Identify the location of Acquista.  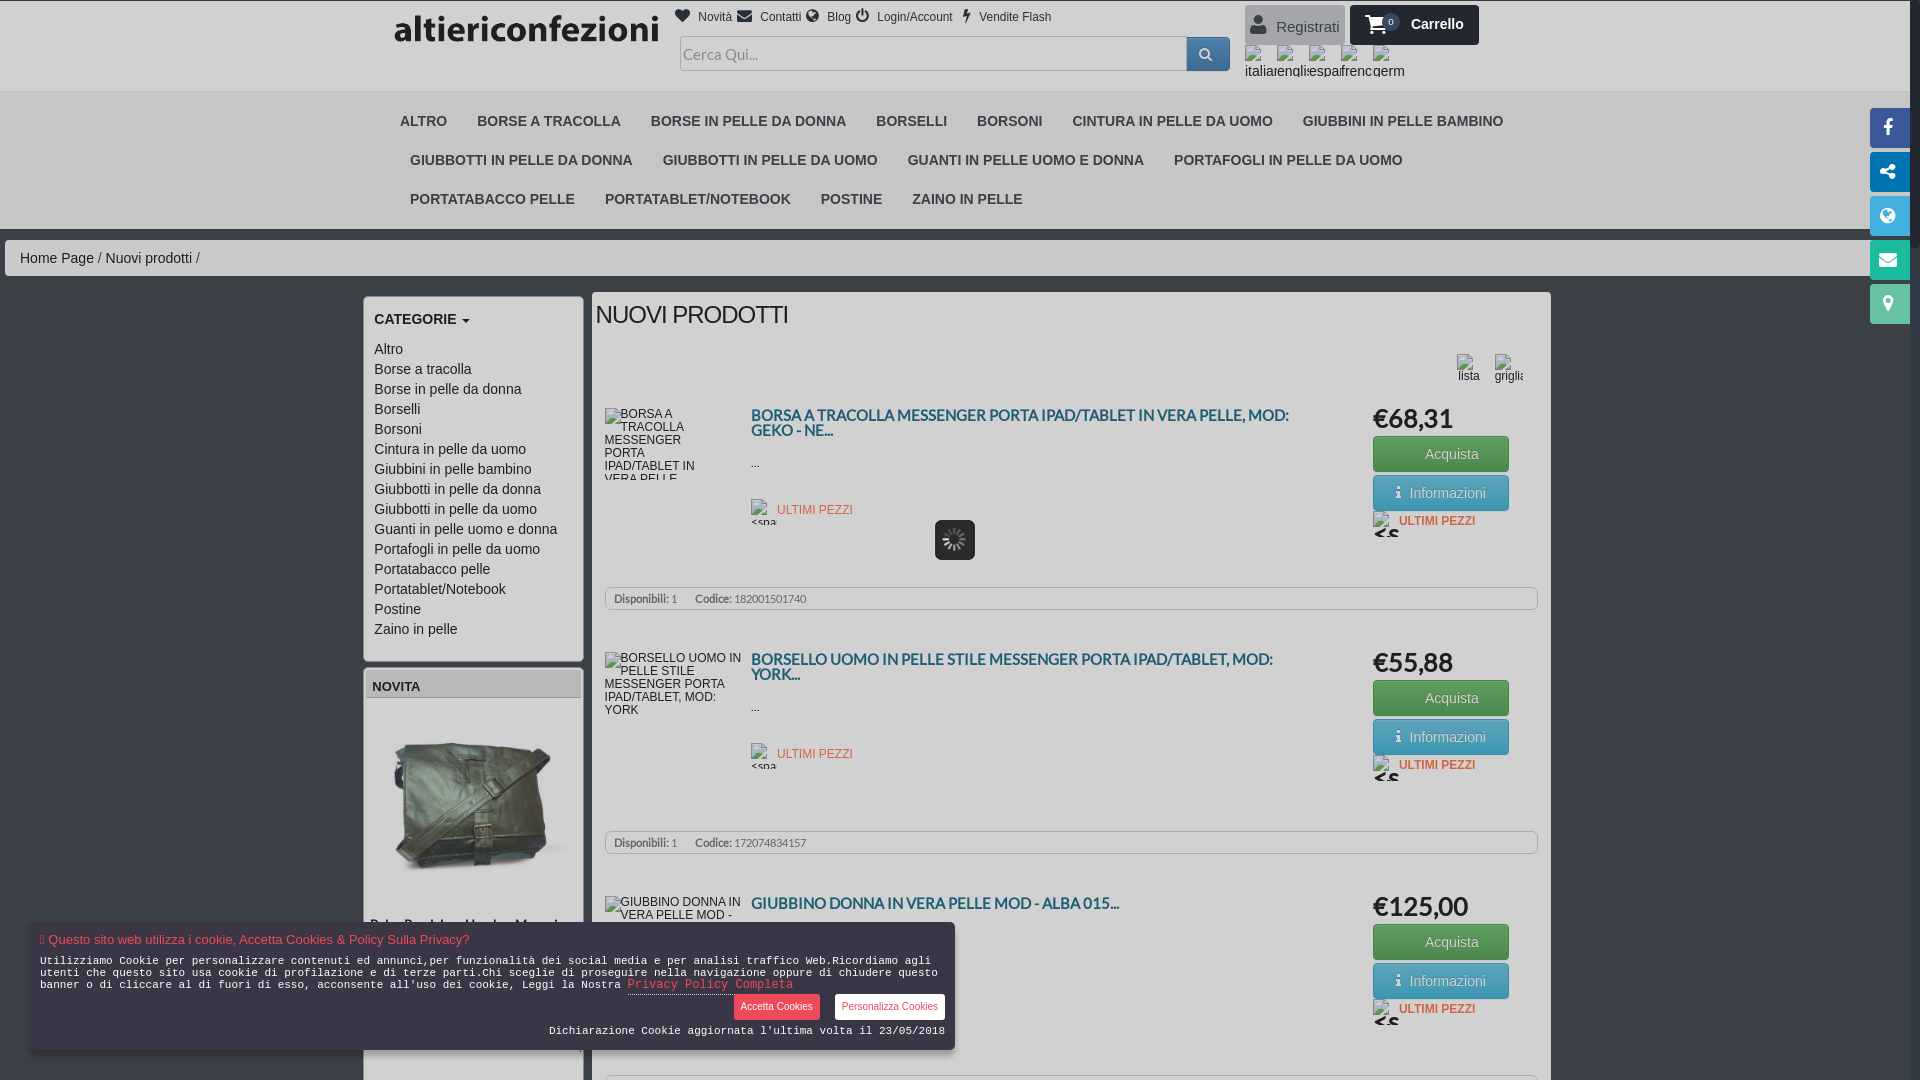
(1441, 698).